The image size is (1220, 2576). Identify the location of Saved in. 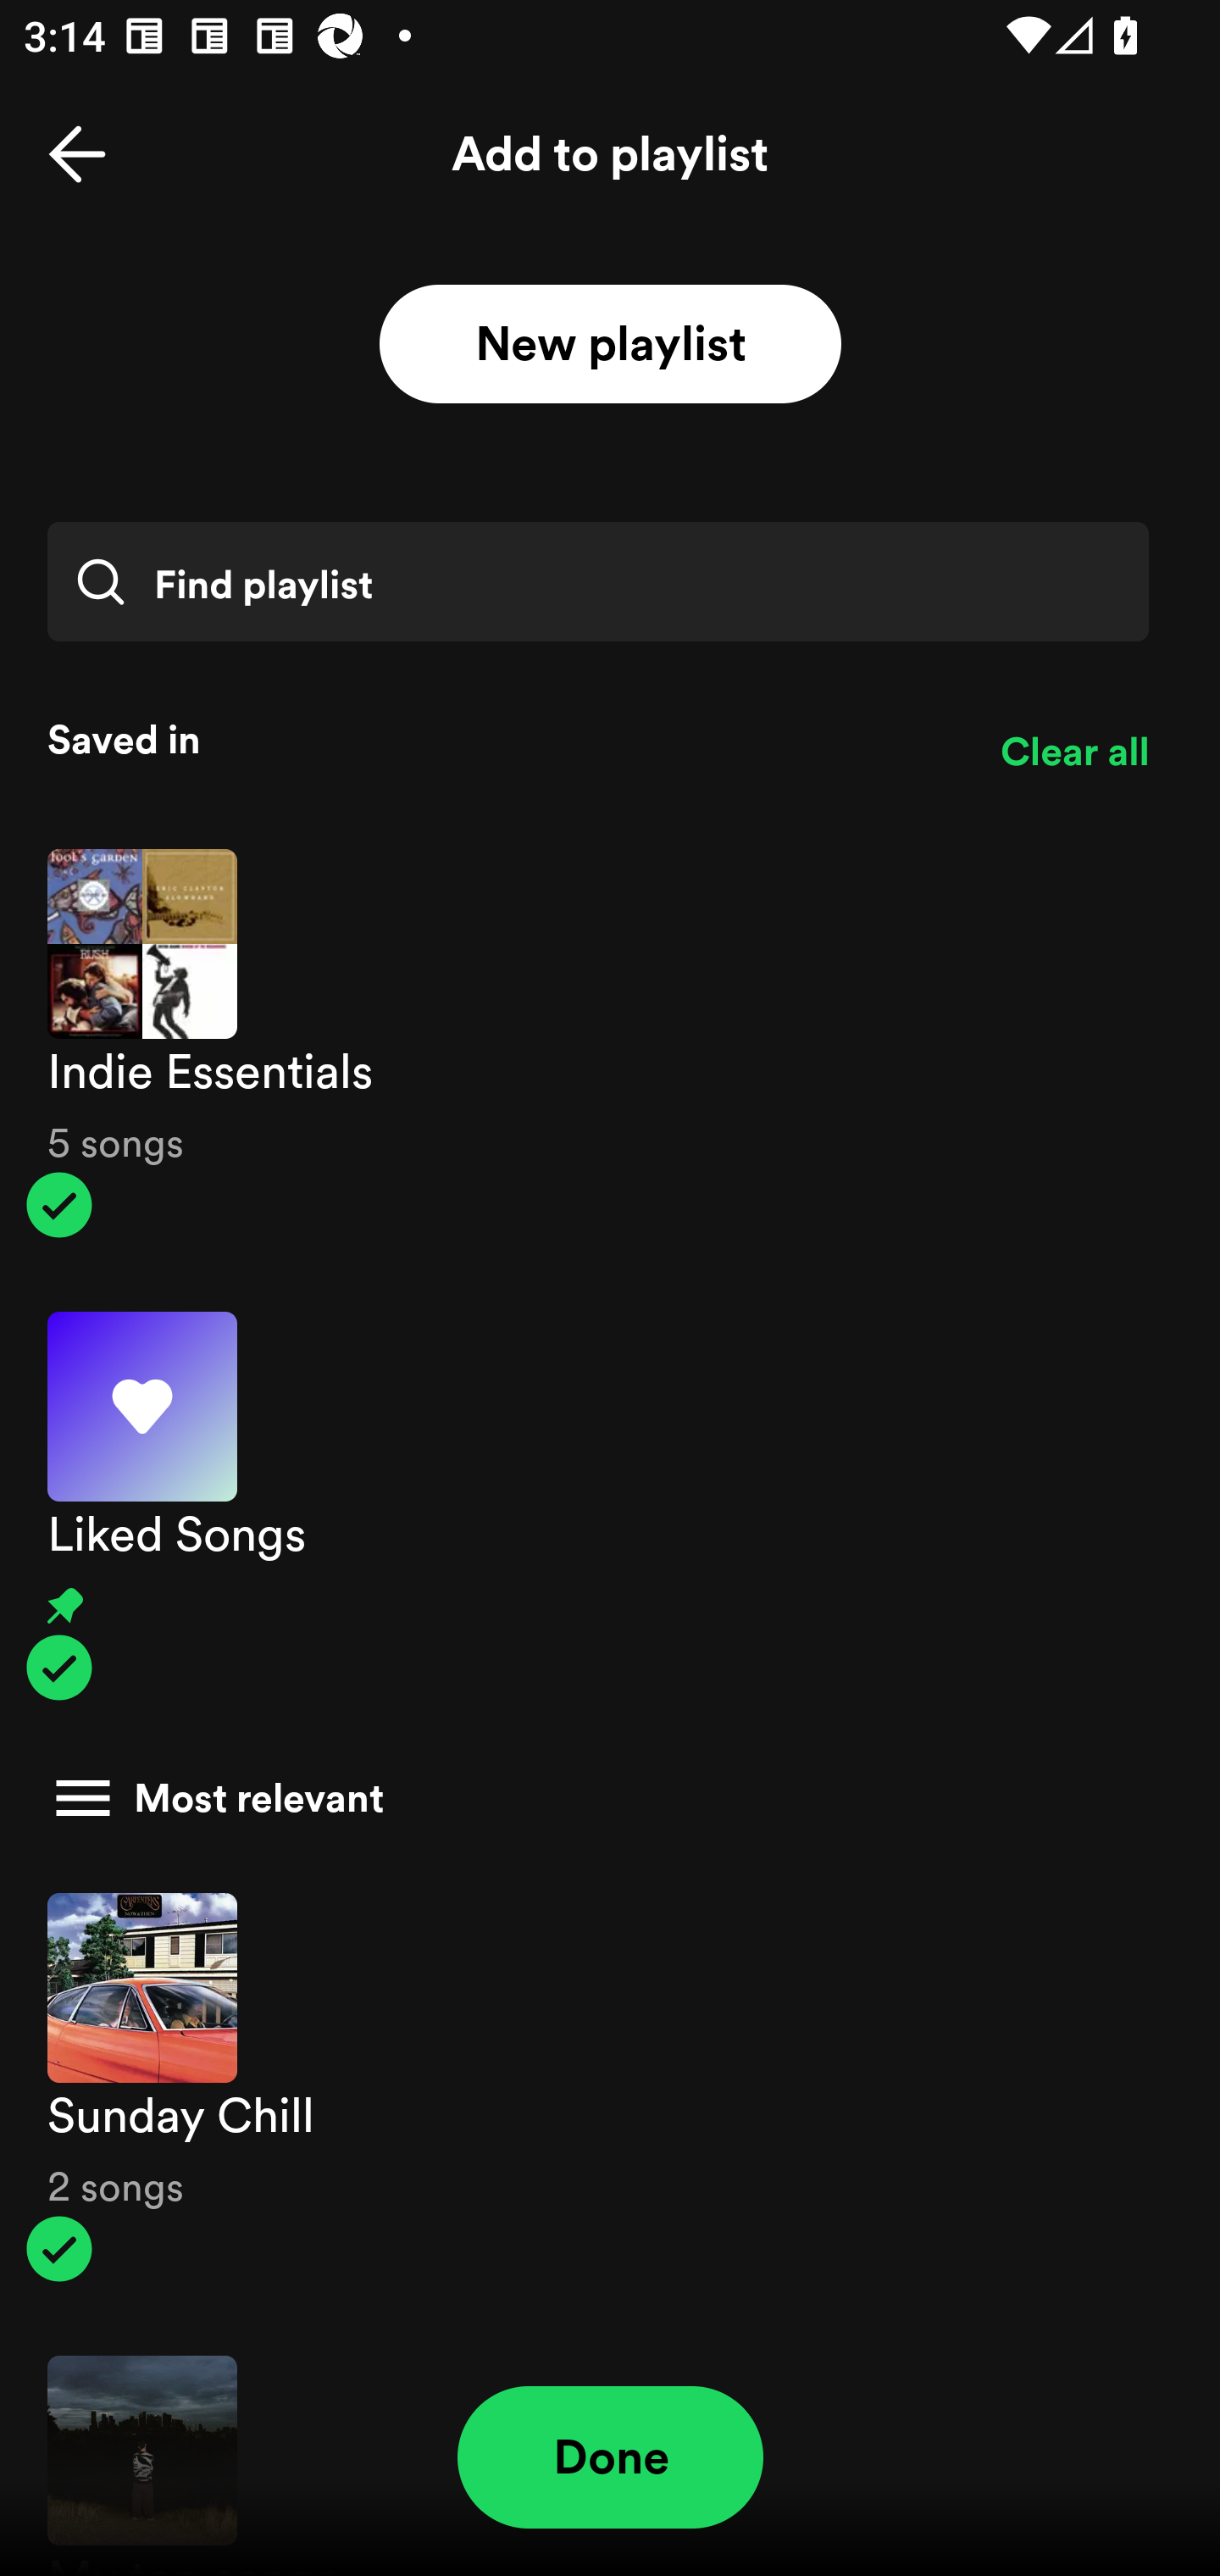
(500, 739).